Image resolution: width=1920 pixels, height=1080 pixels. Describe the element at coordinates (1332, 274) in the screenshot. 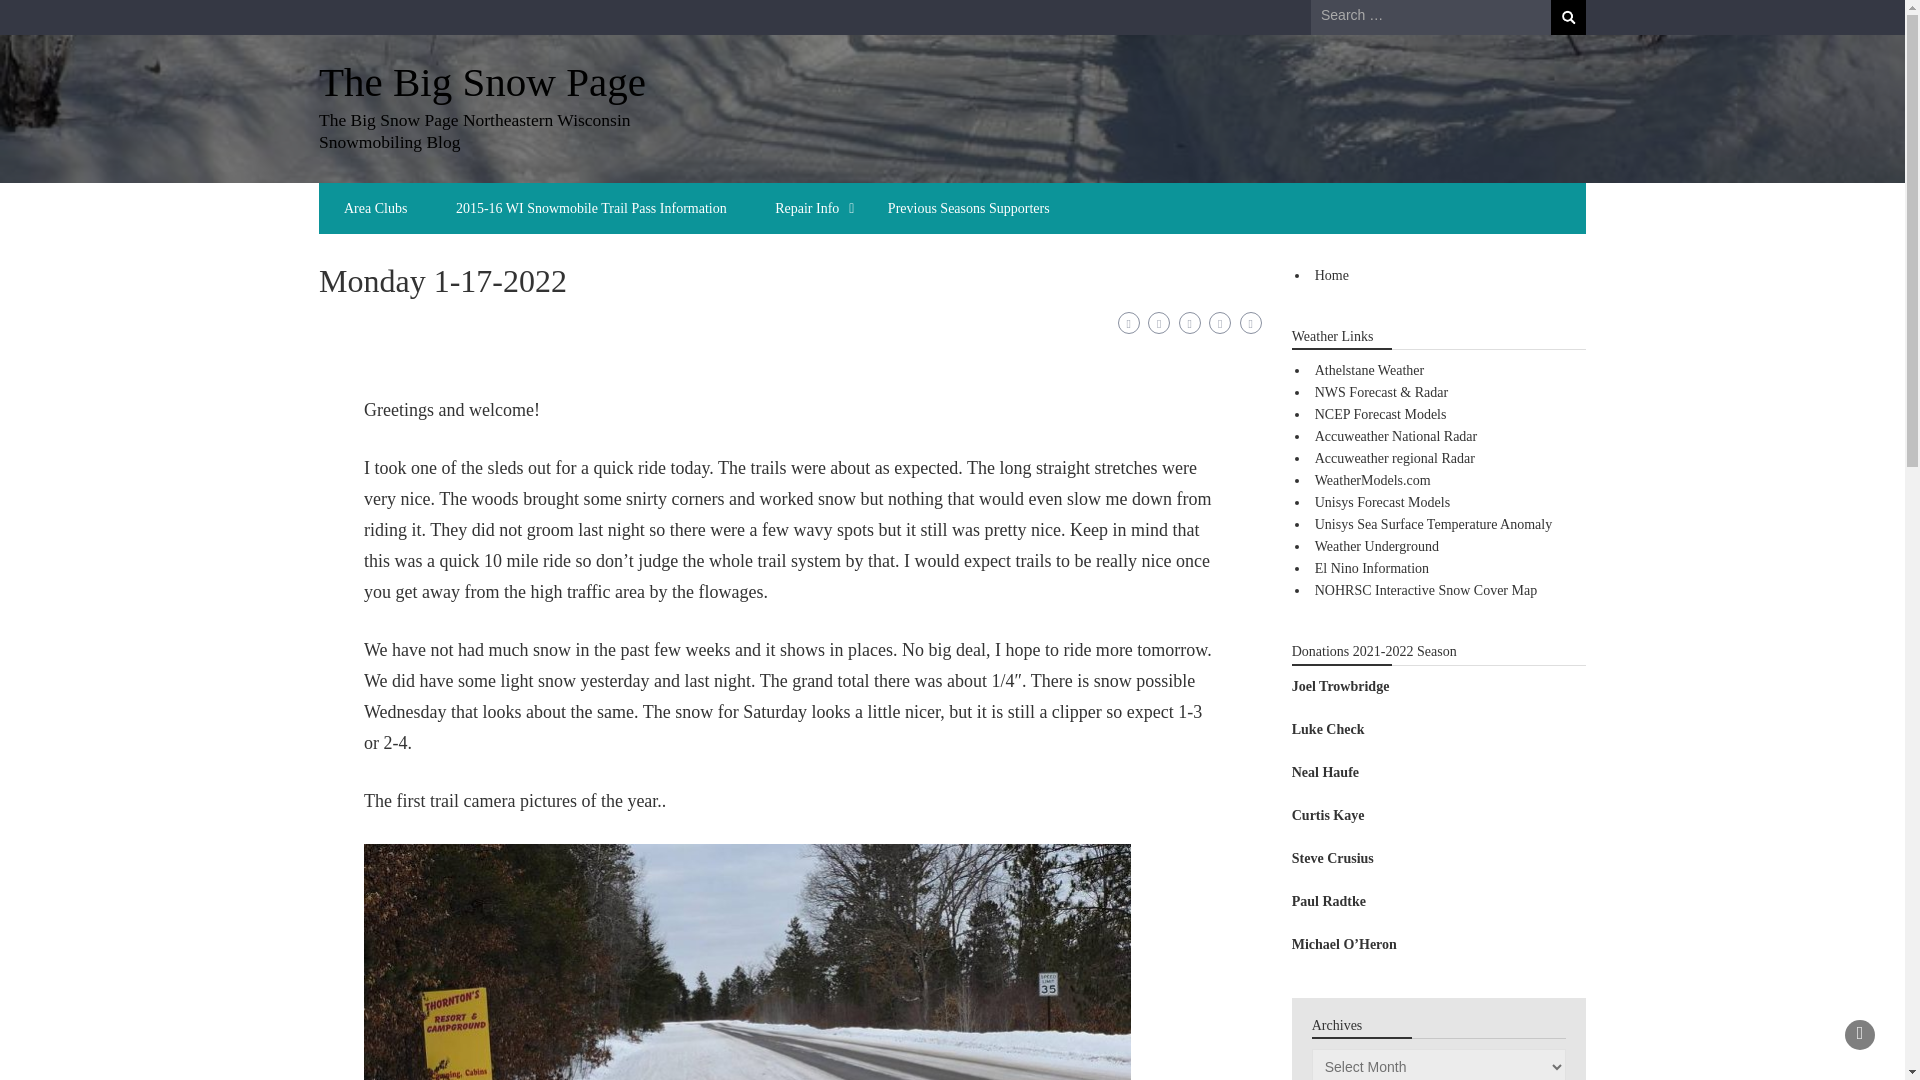

I see `Home` at that location.